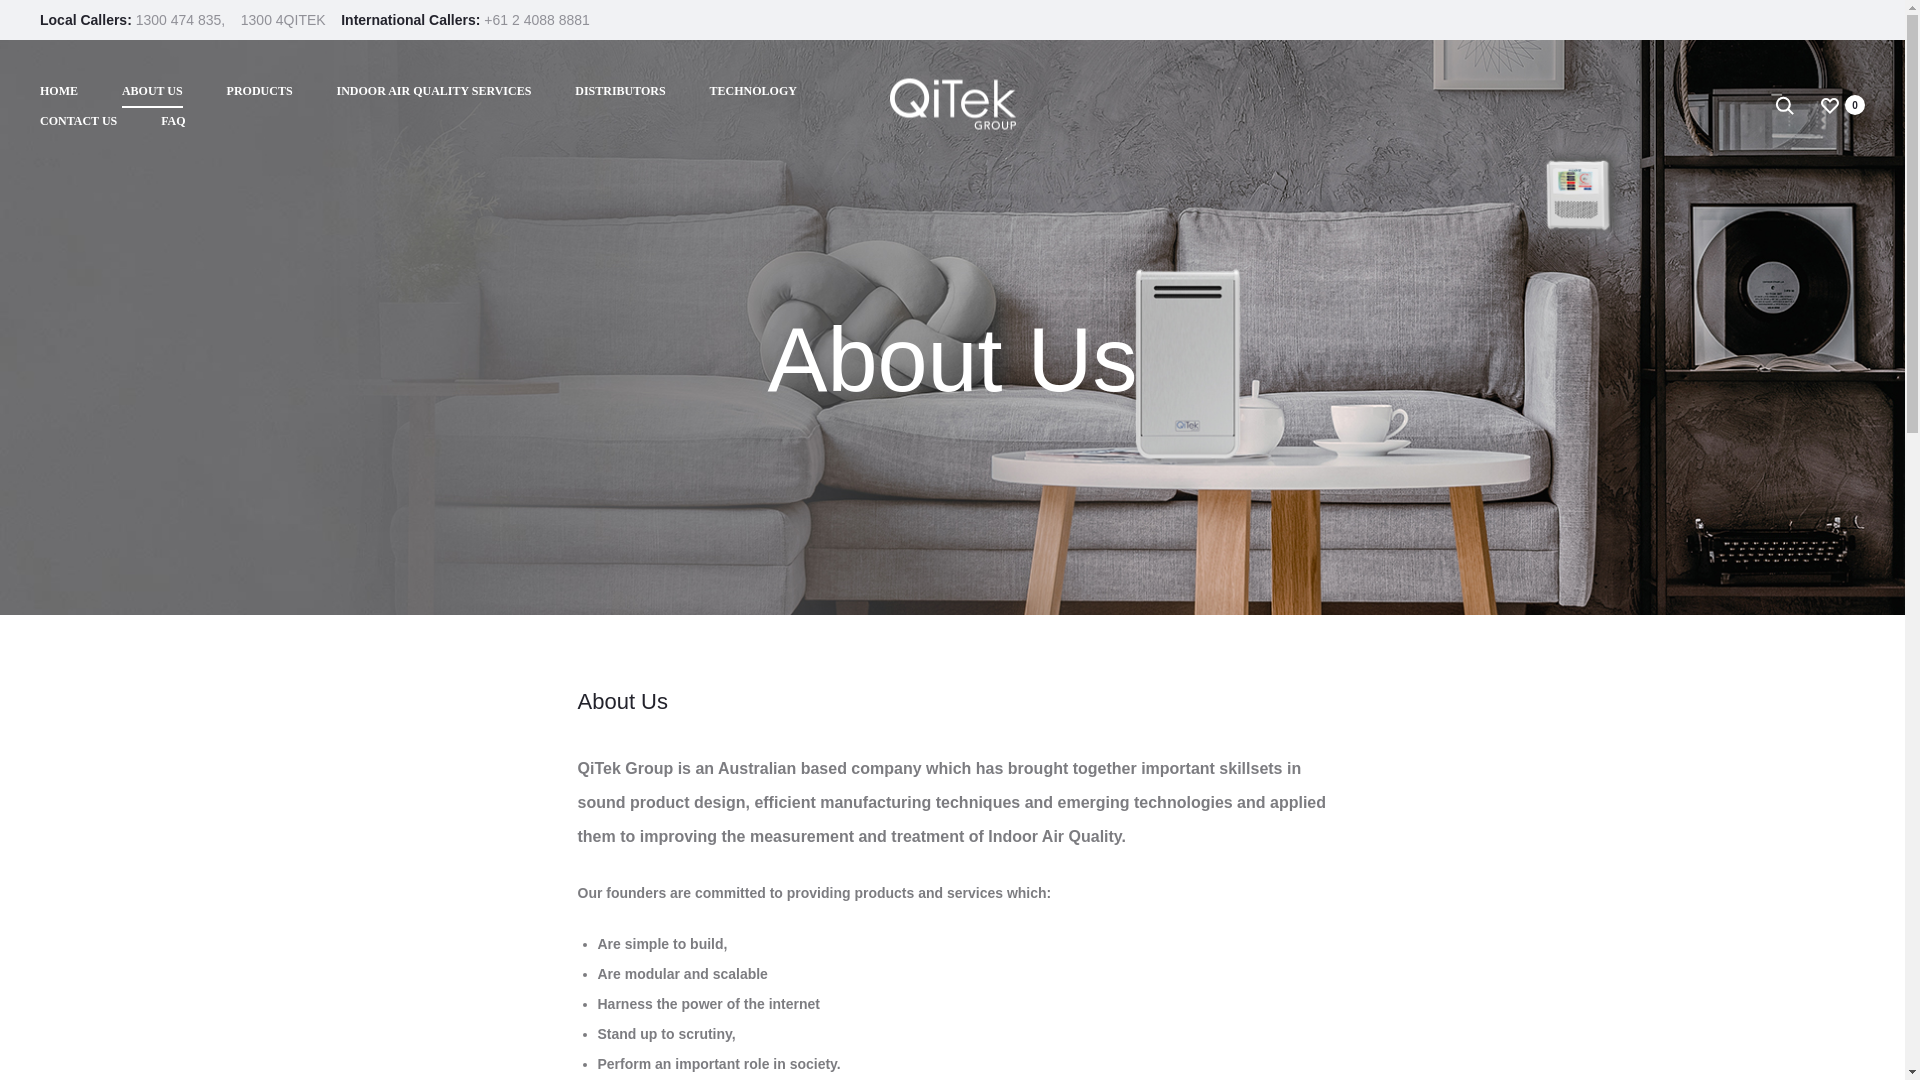 The width and height of the screenshot is (1920, 1080). Describe the element at coordinates (152, 91) in the screenshot. I see `ABOUT US` at that location.